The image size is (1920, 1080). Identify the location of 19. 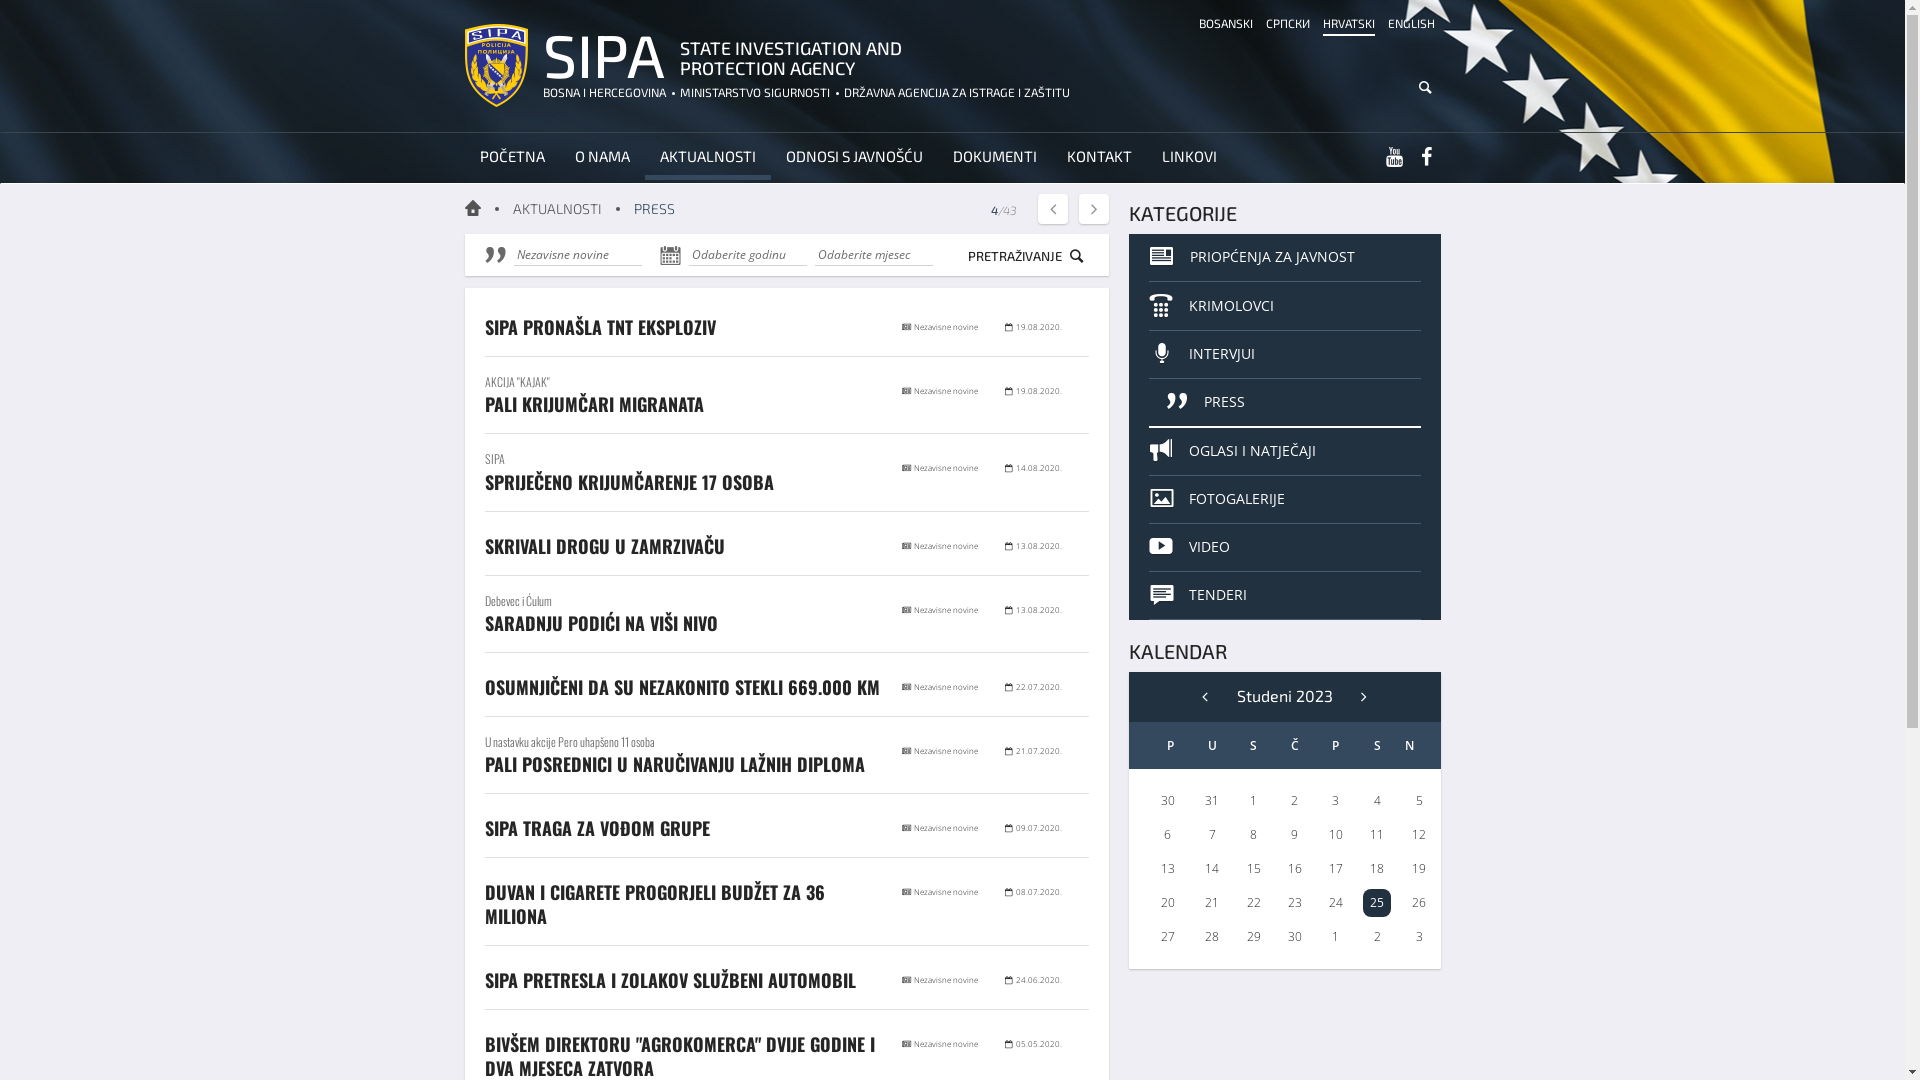
(1419, 868).